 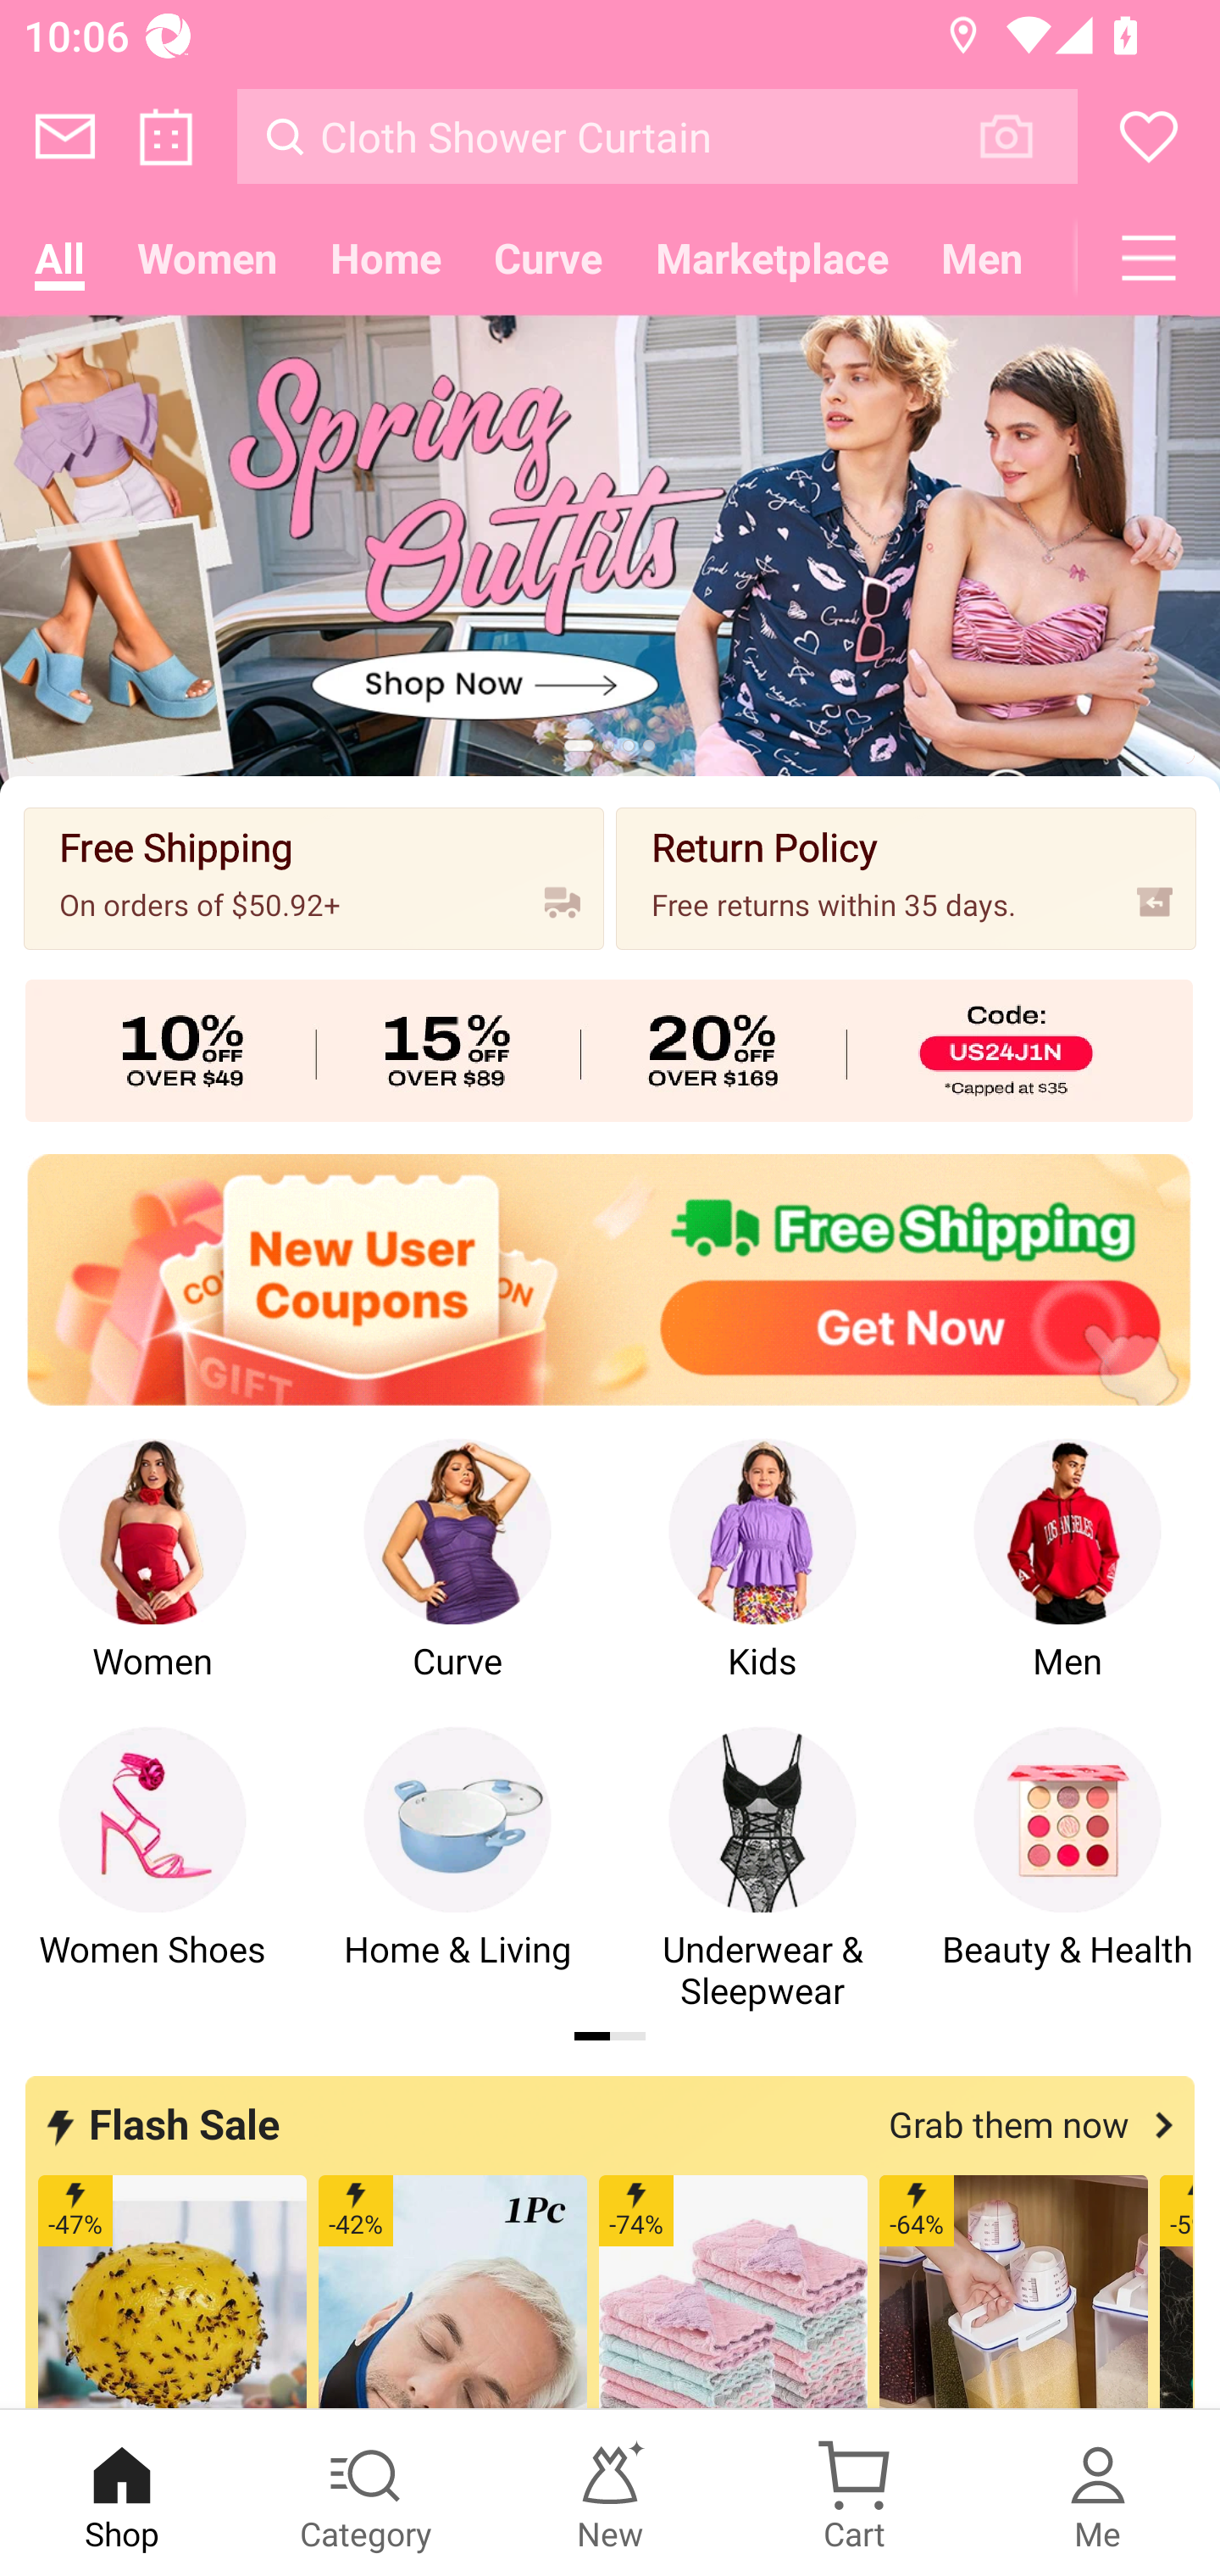 What do you see at coordinates (1067, 1581) in the screenshot?
I see `Men` at bounding box center [1067, 1581].